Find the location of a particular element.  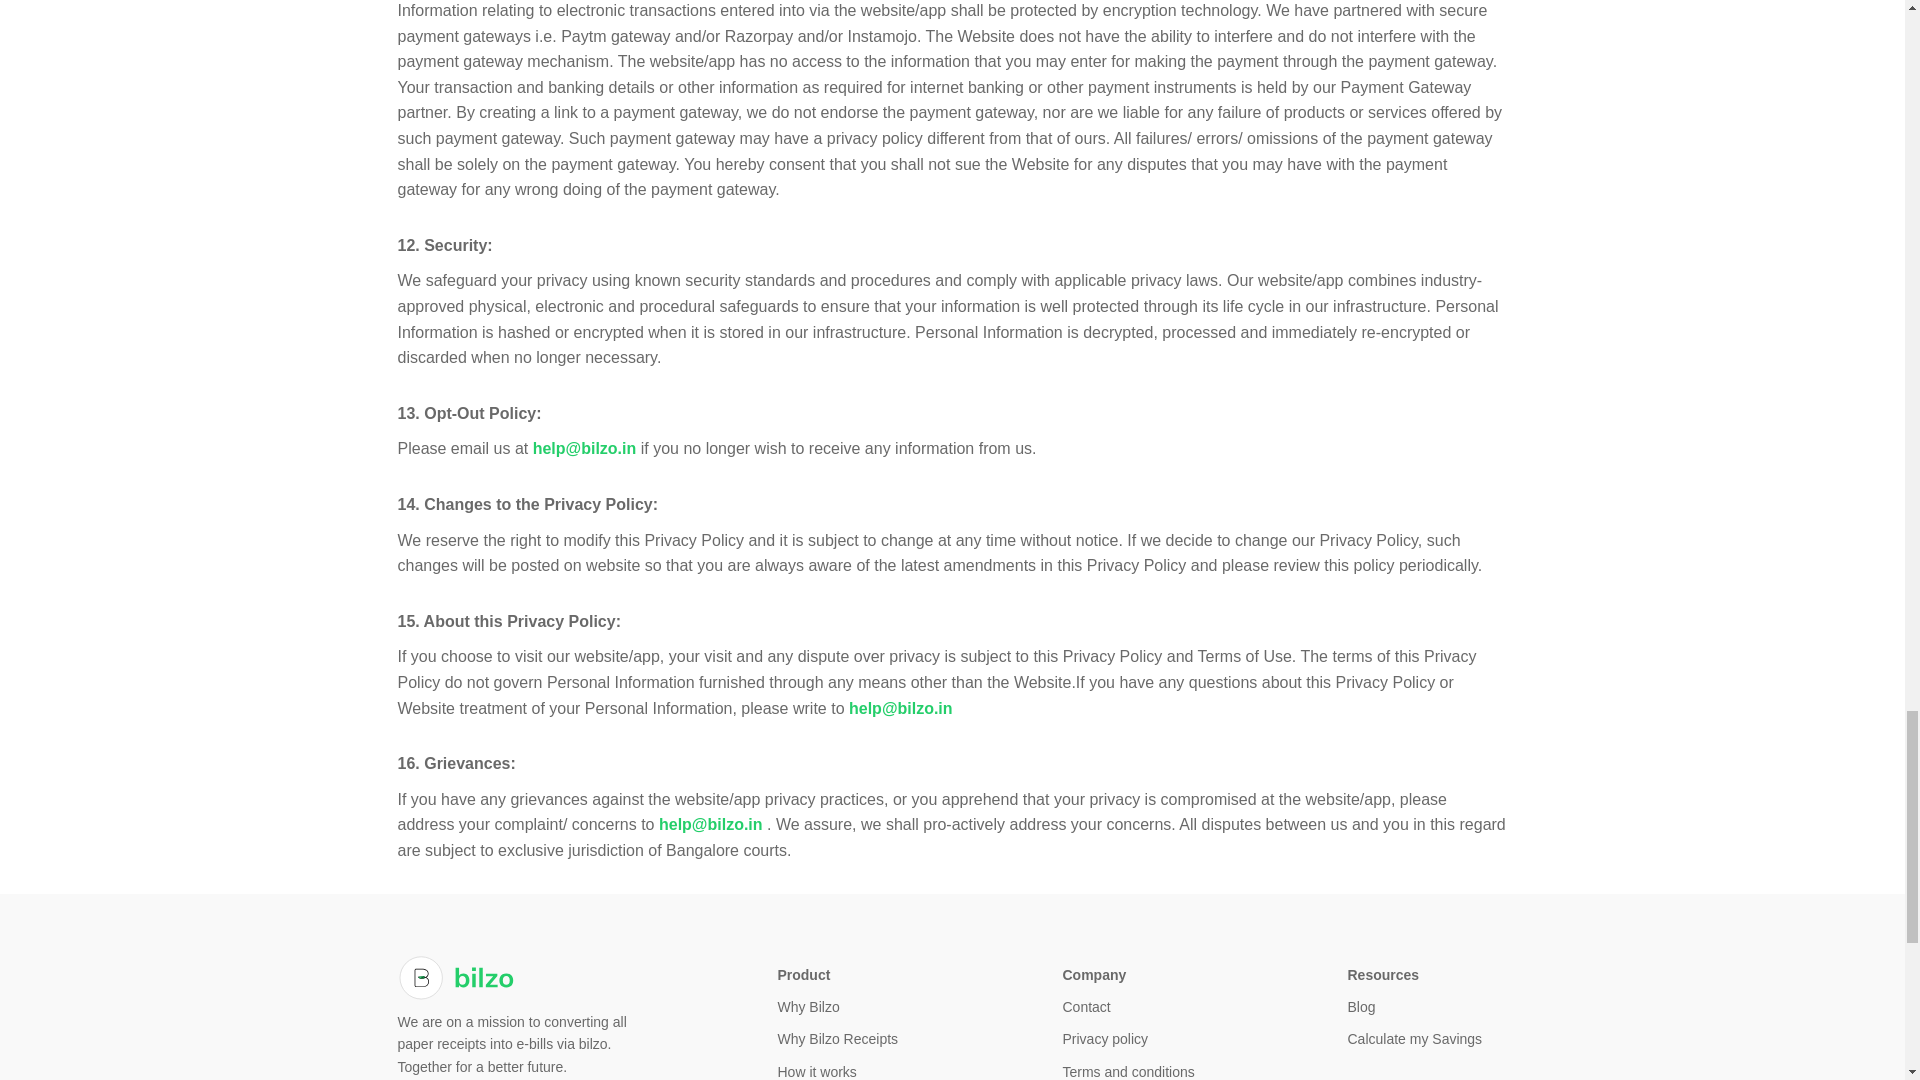

Terms and conditions is located at coordinates (1128, 1072).